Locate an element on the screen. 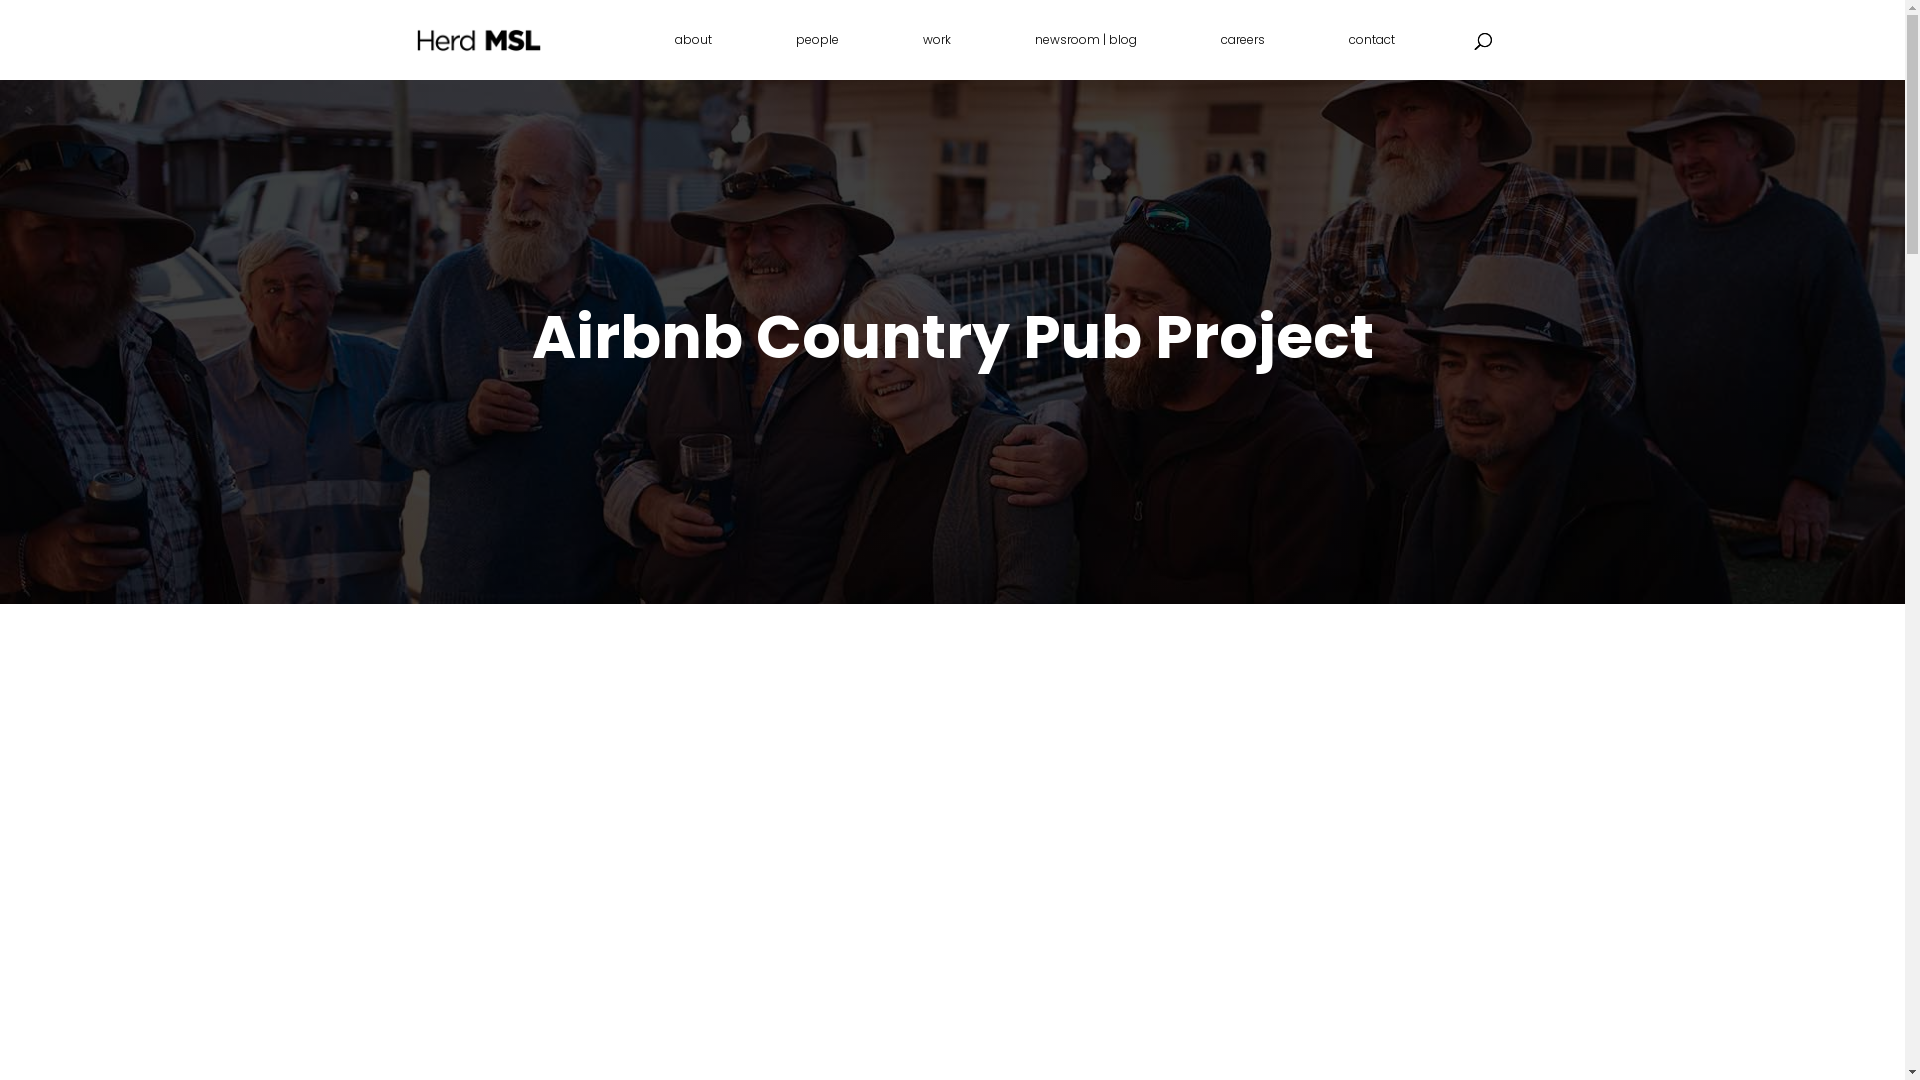  newsroom | blog is located at coordinates (1085, 56).